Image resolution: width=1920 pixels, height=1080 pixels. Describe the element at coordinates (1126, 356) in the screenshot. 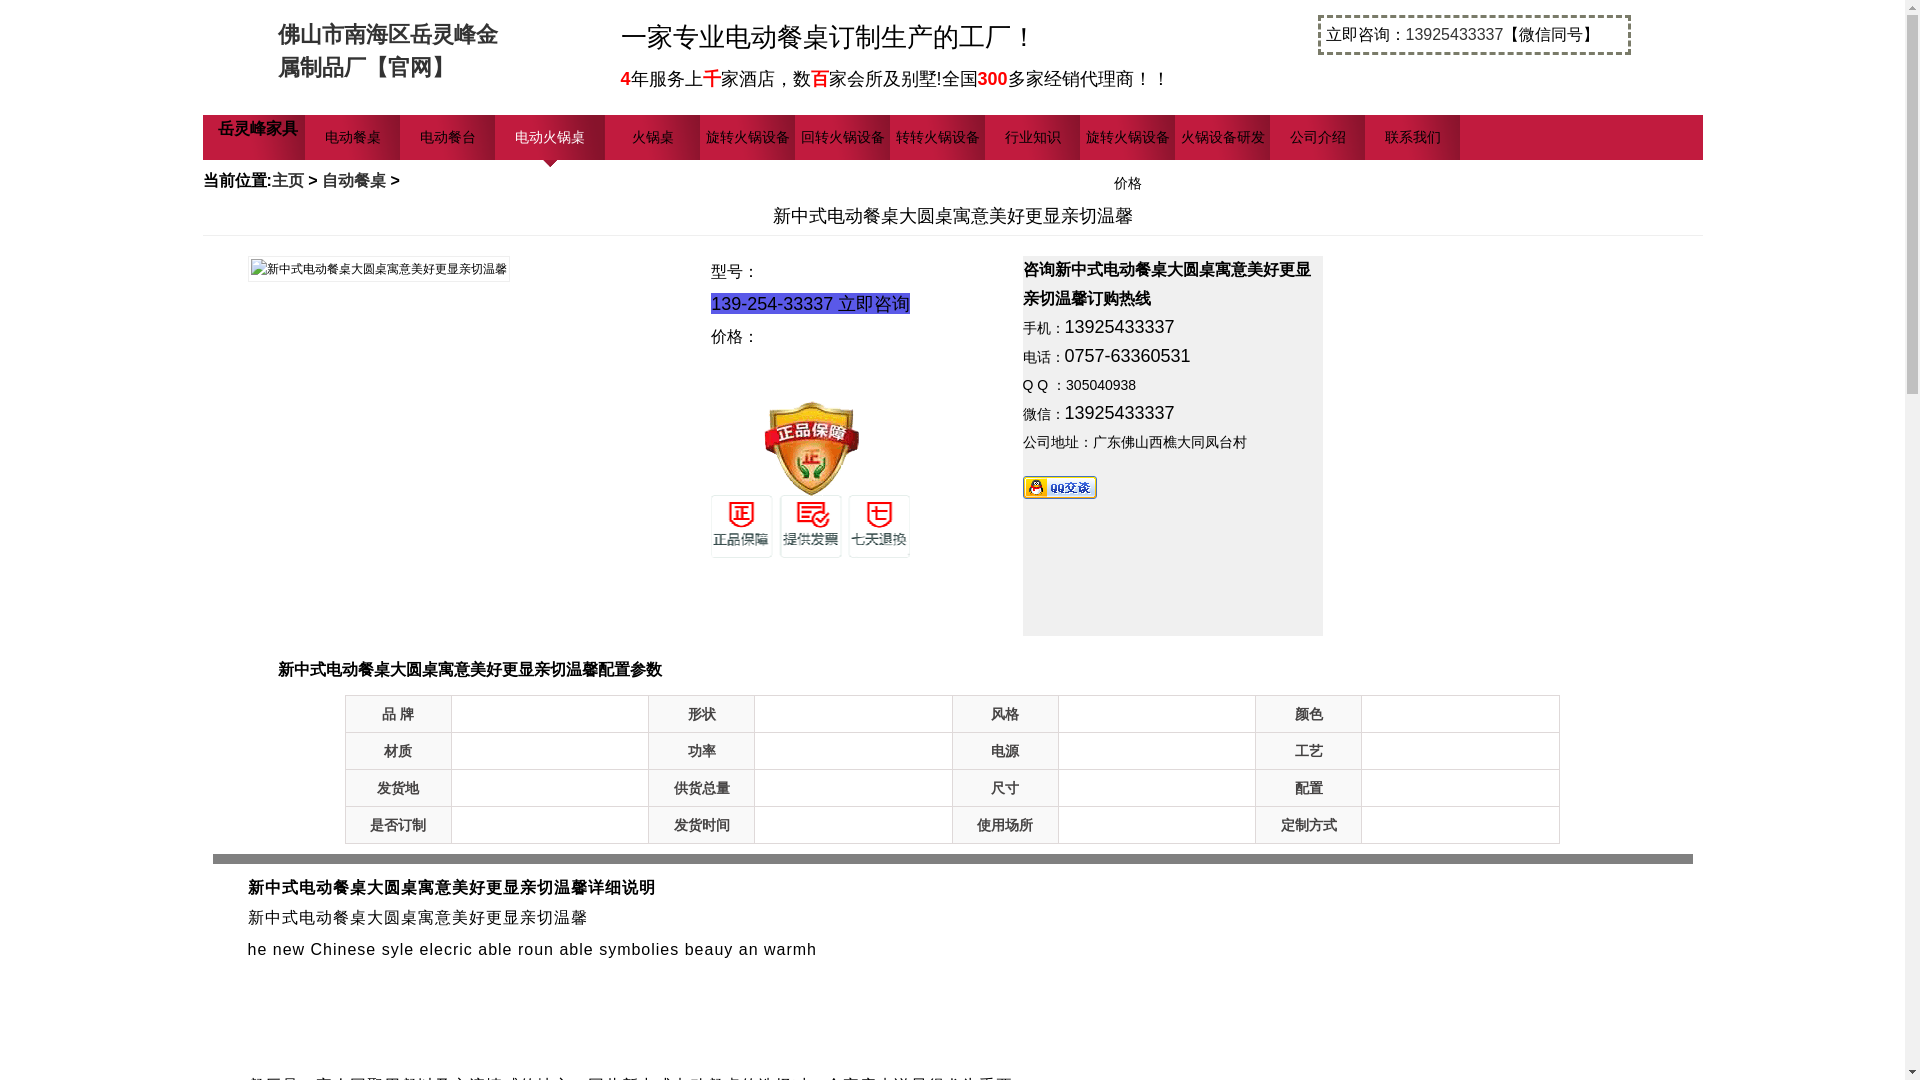

I see `0757-63360531` at that location.